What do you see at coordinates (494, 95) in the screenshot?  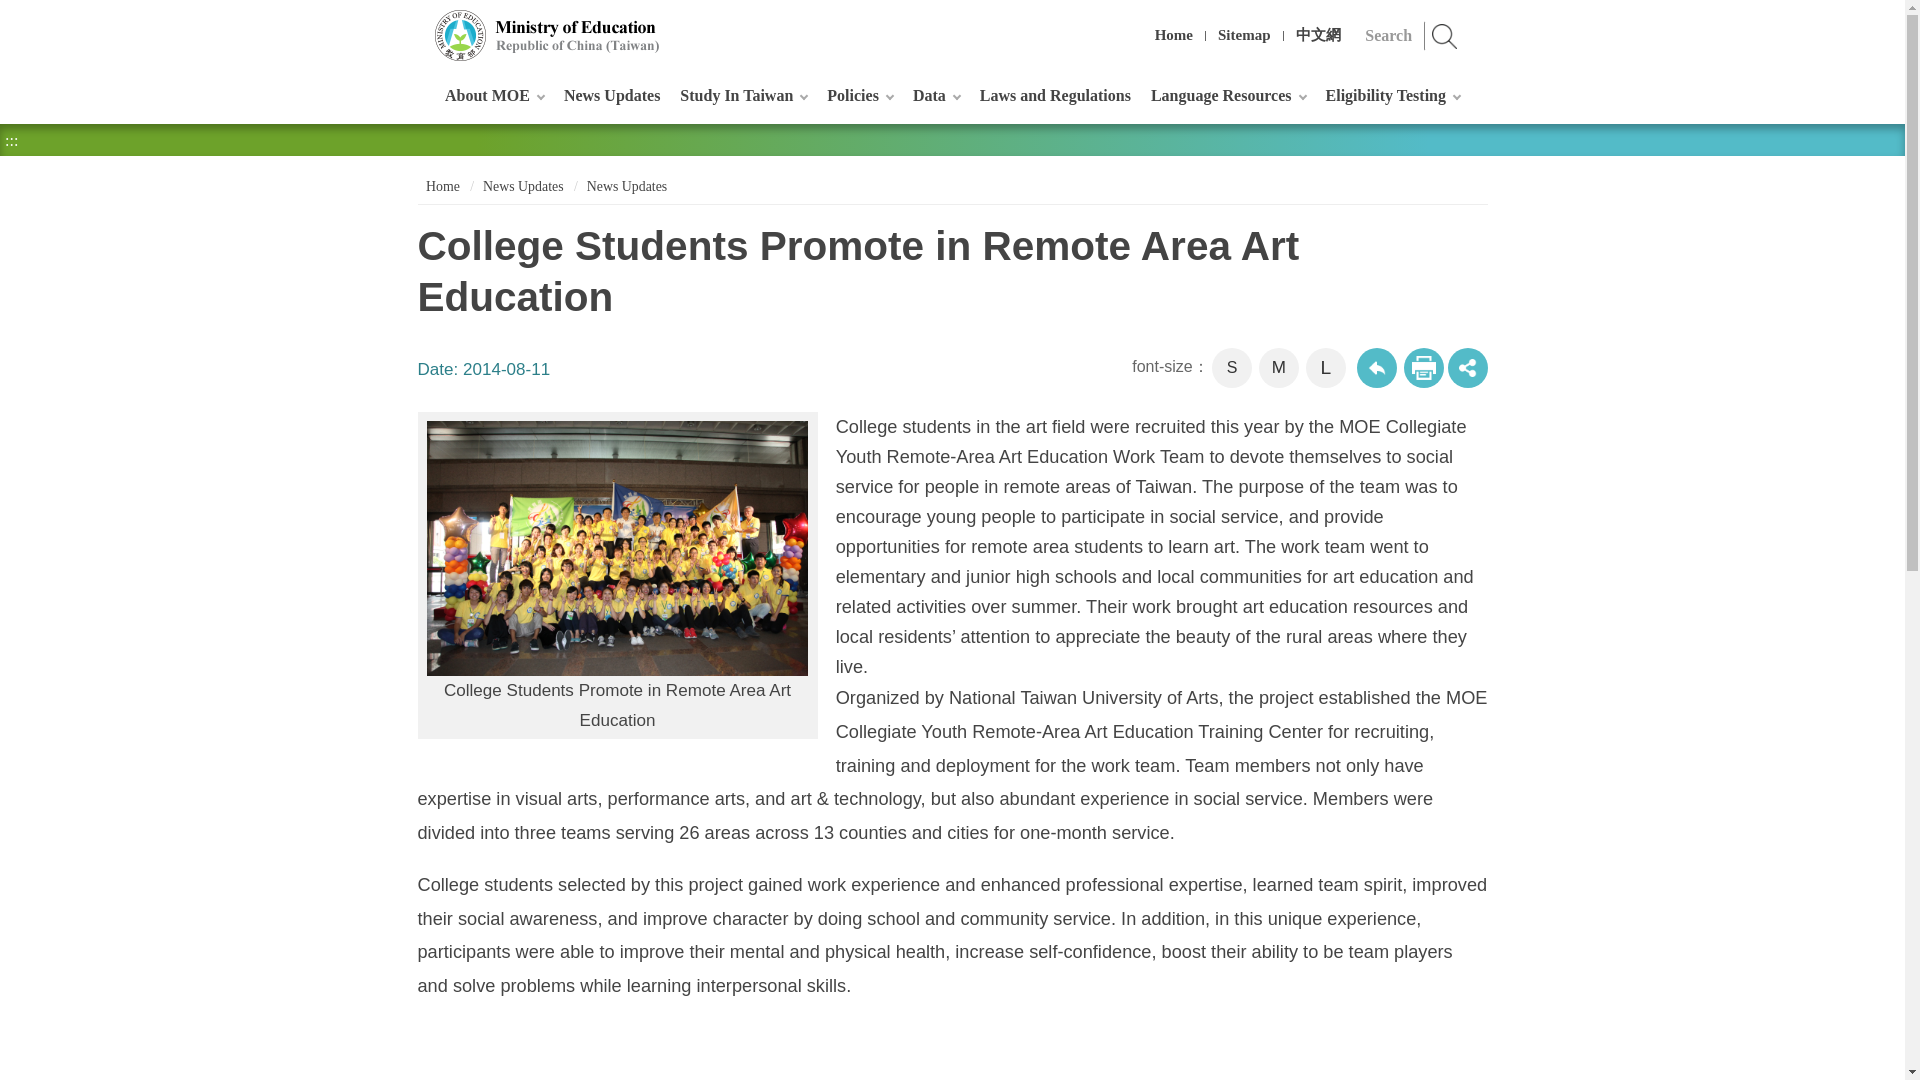 I see `About MOE` at bounding box center [494, 95].